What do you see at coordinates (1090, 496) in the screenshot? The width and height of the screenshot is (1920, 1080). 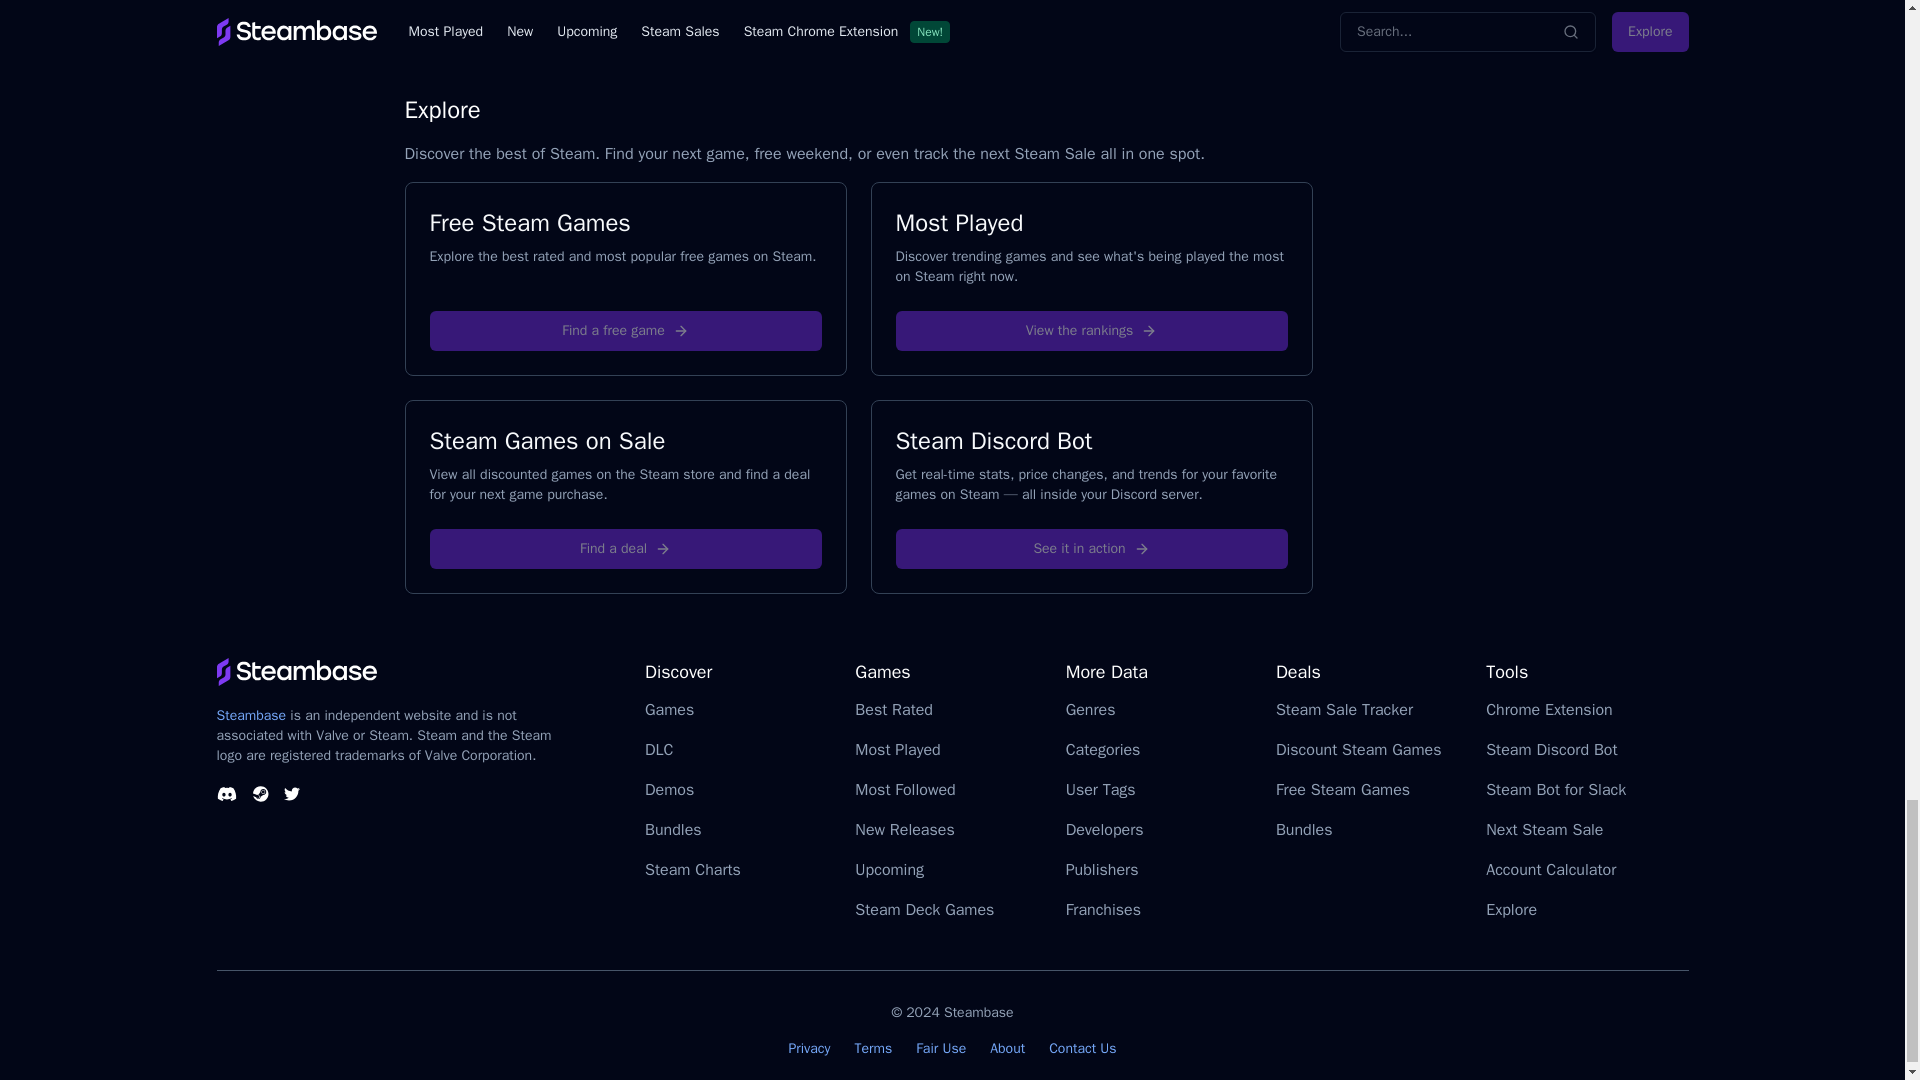 I see `Steam Discord Bot` at bounding box center [1090, 496].